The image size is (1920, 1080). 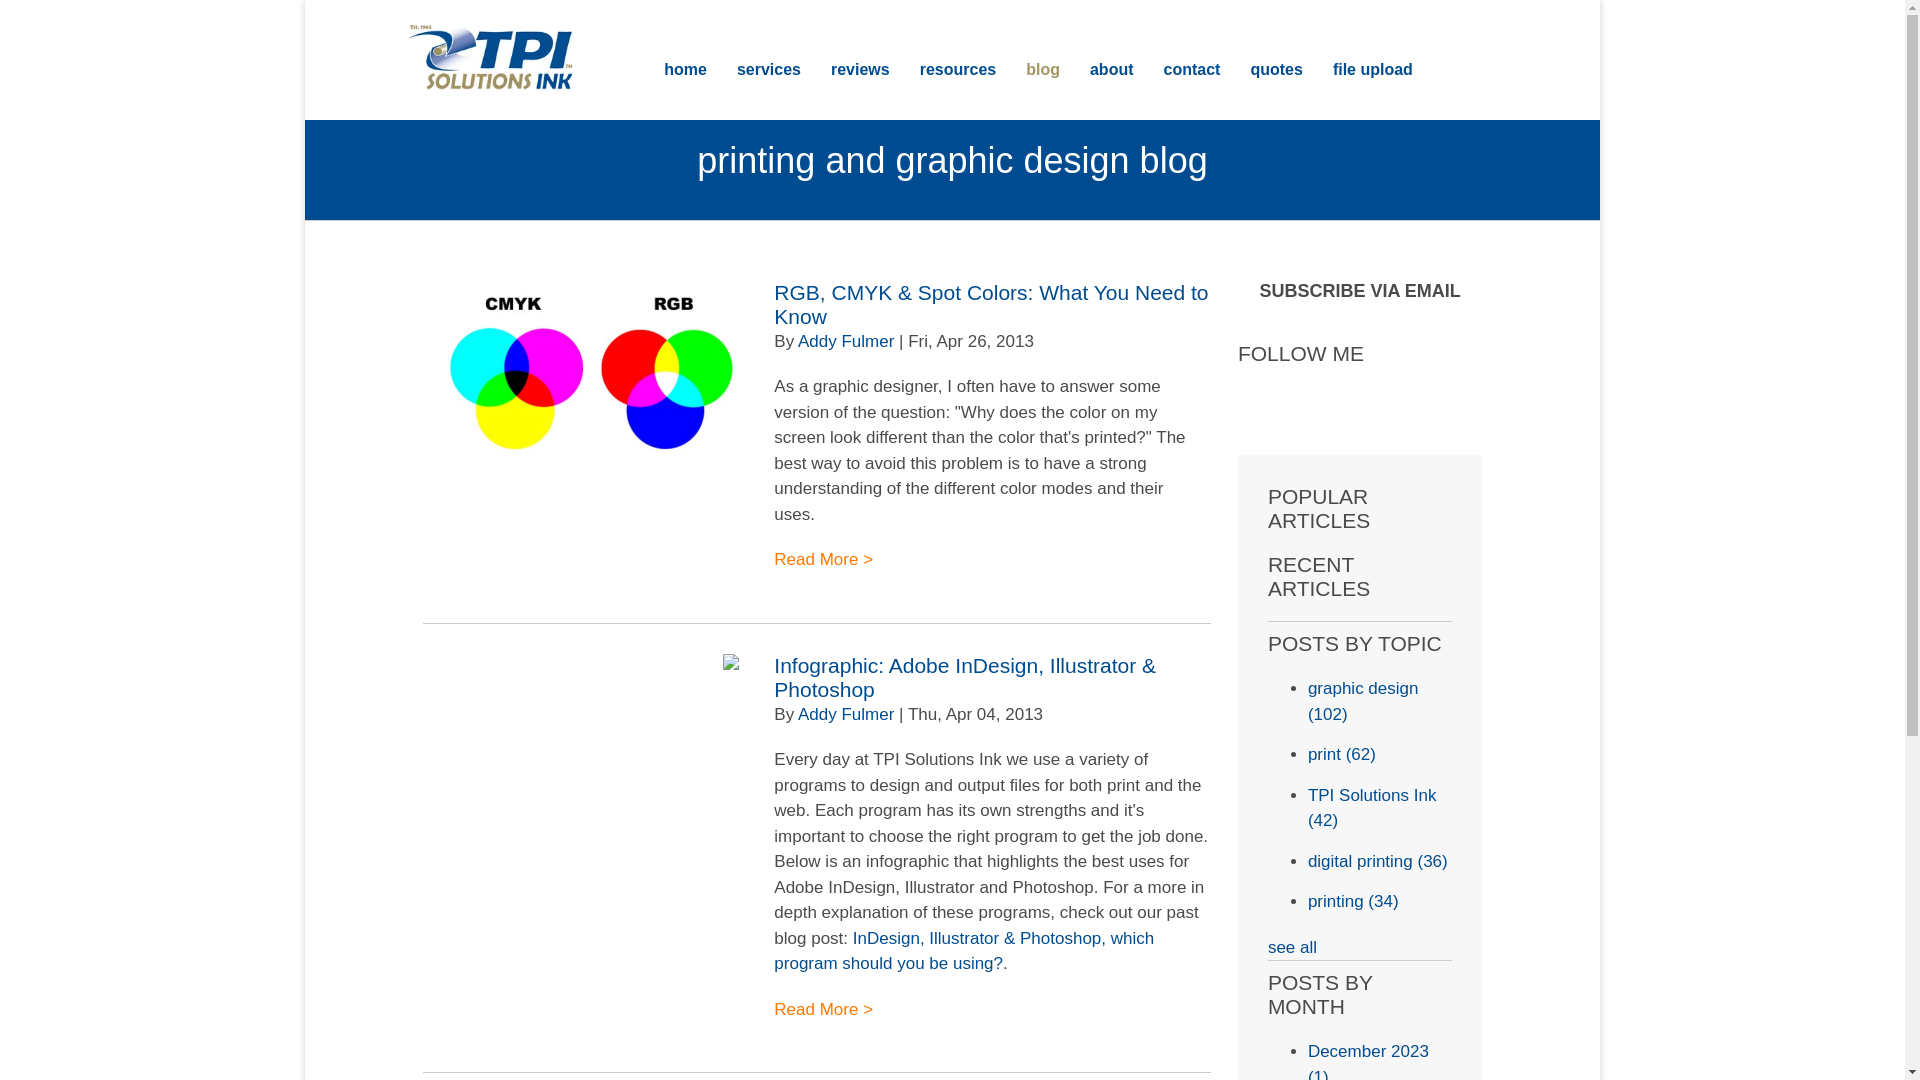 What do you see at coordinates (1192, 70) in the screenshot?
I see `contact` at bounding box center [1192, 70].